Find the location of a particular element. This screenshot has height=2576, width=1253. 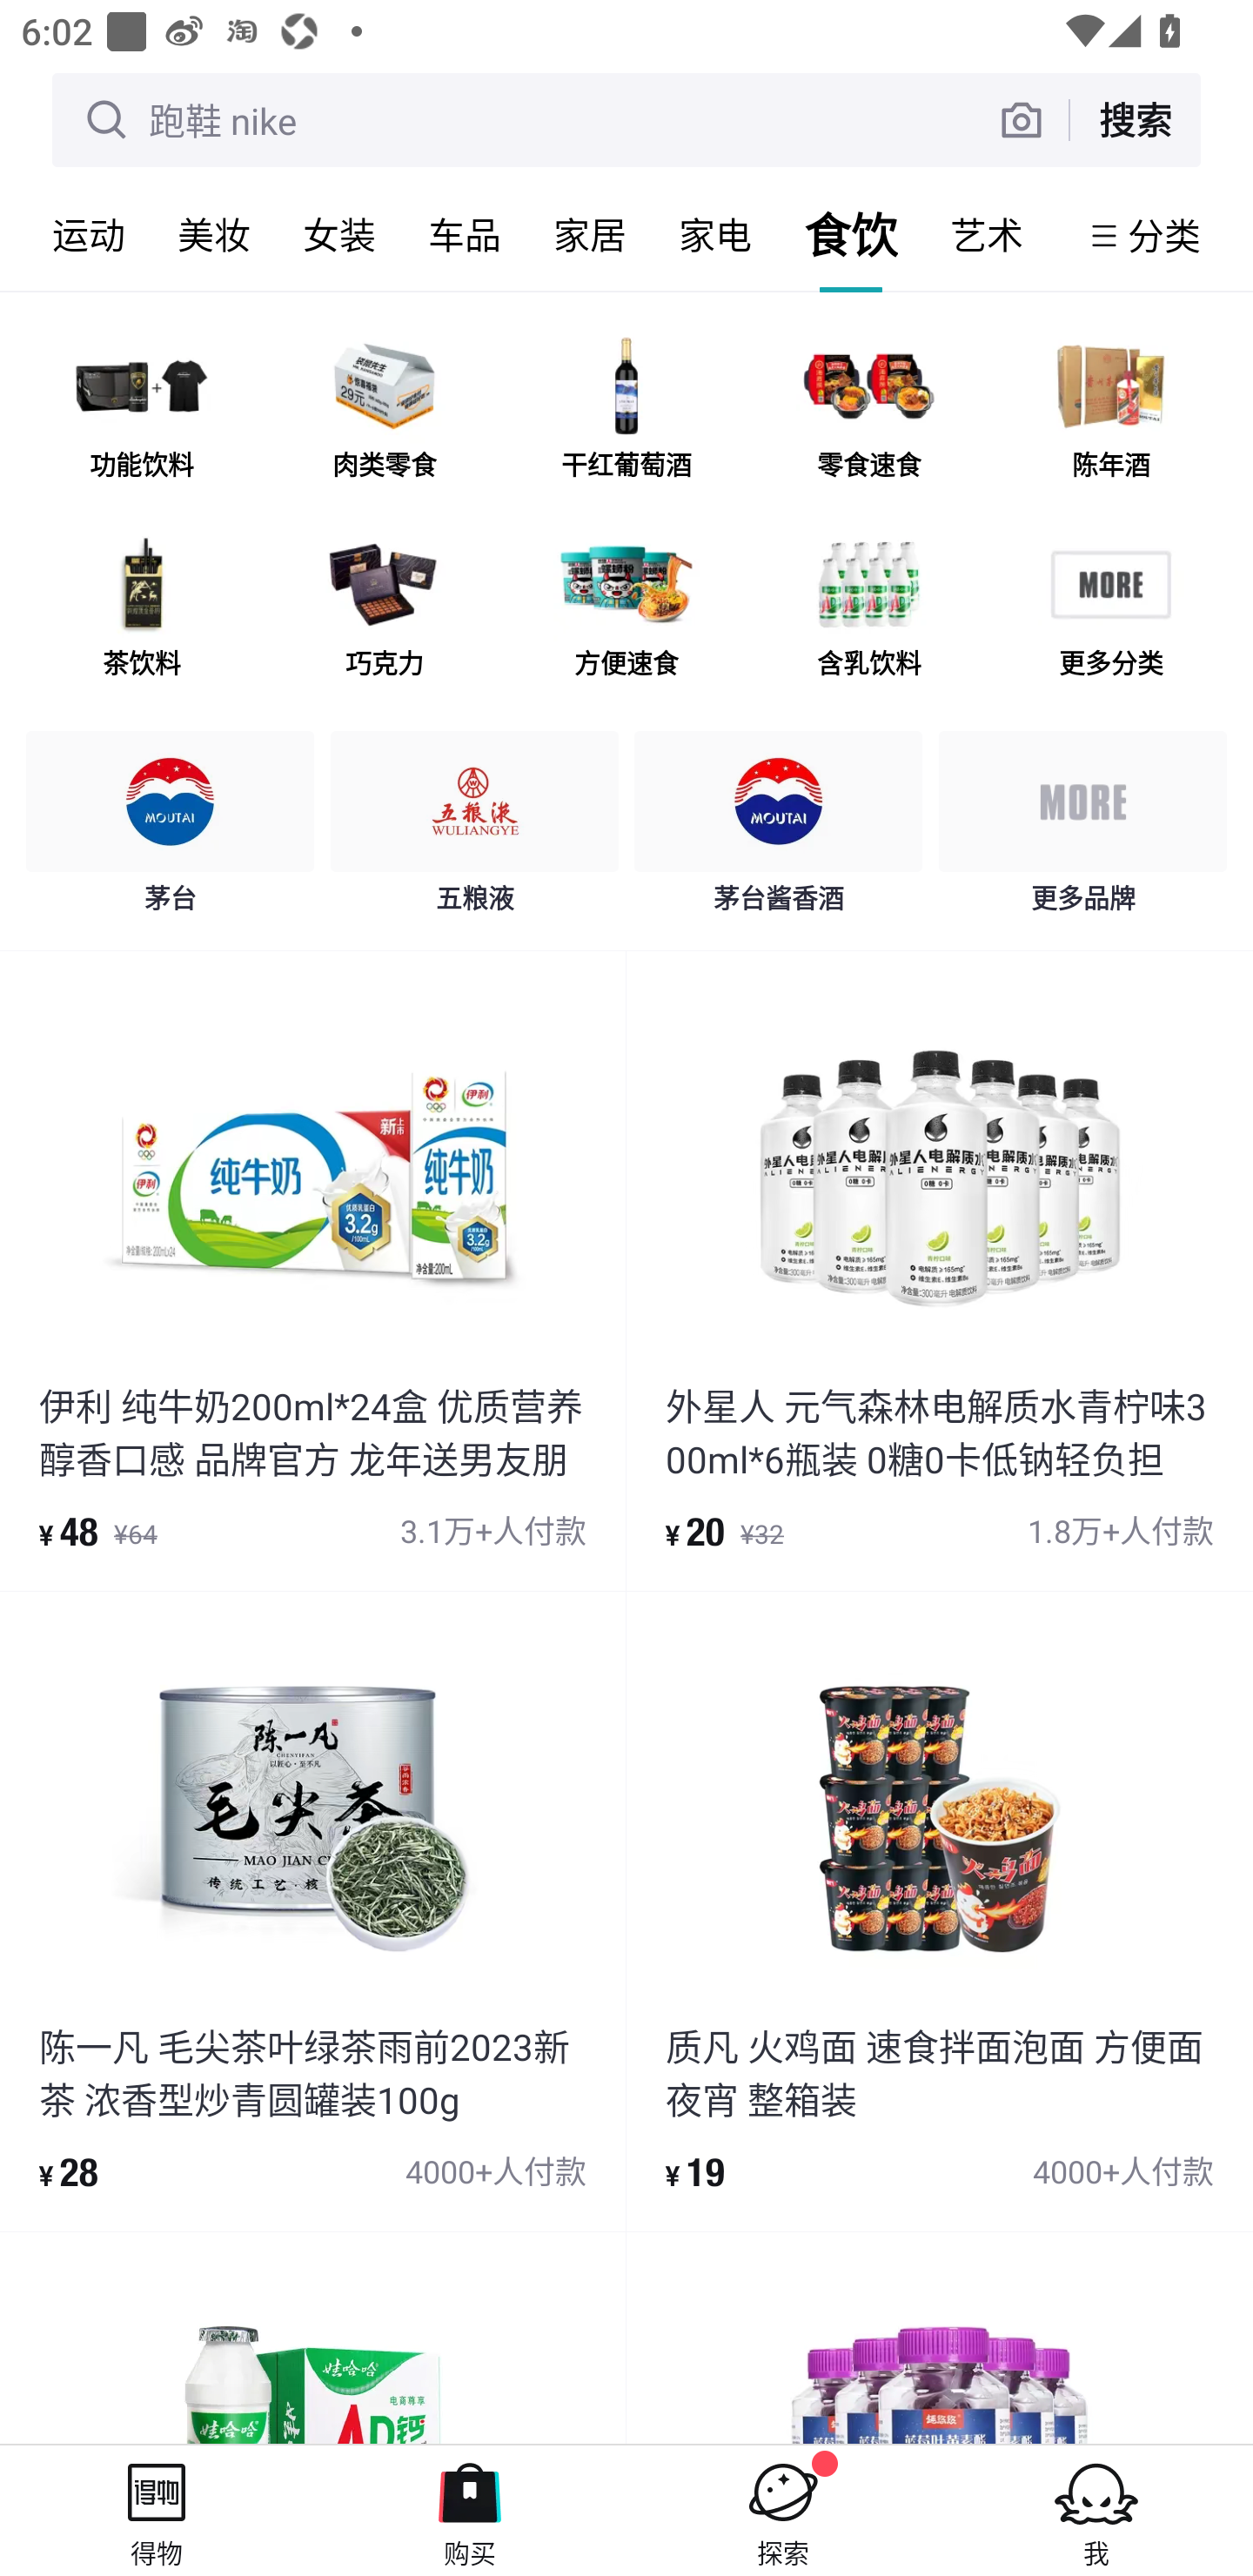

更多分类 is located at coordinates (1110, 611).